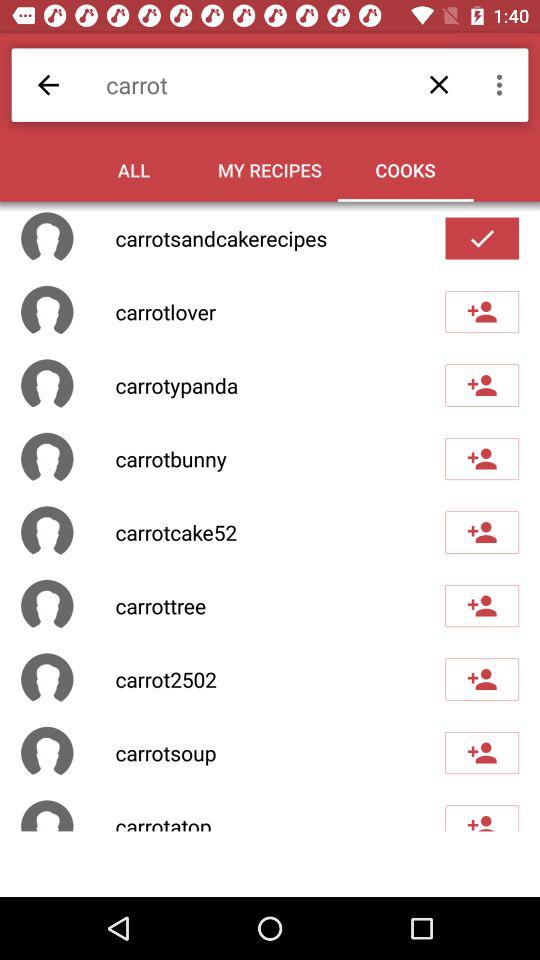  I want to click on select the last second box which is right side of the carrotsoup, so click(47, 752).